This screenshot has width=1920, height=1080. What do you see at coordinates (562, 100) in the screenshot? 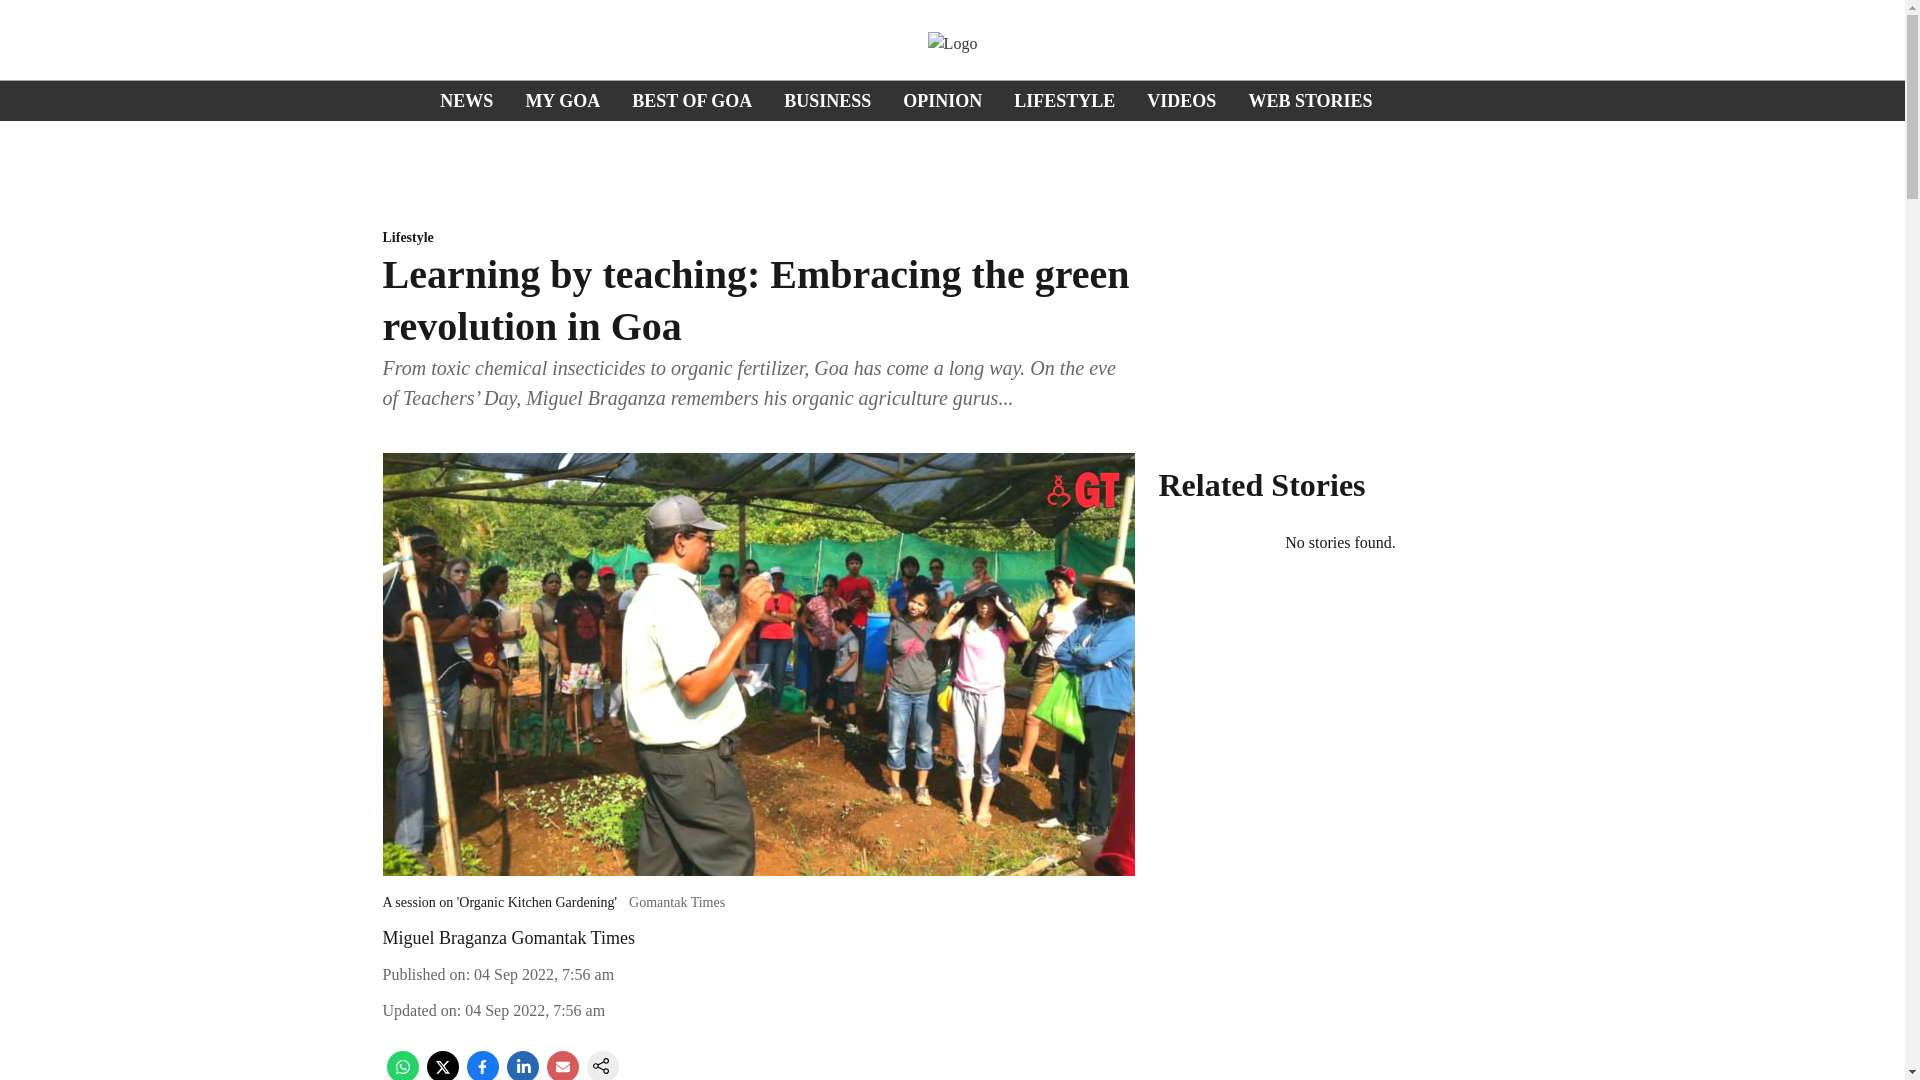
I see `MY GOA` at bounding box center [562, 100].